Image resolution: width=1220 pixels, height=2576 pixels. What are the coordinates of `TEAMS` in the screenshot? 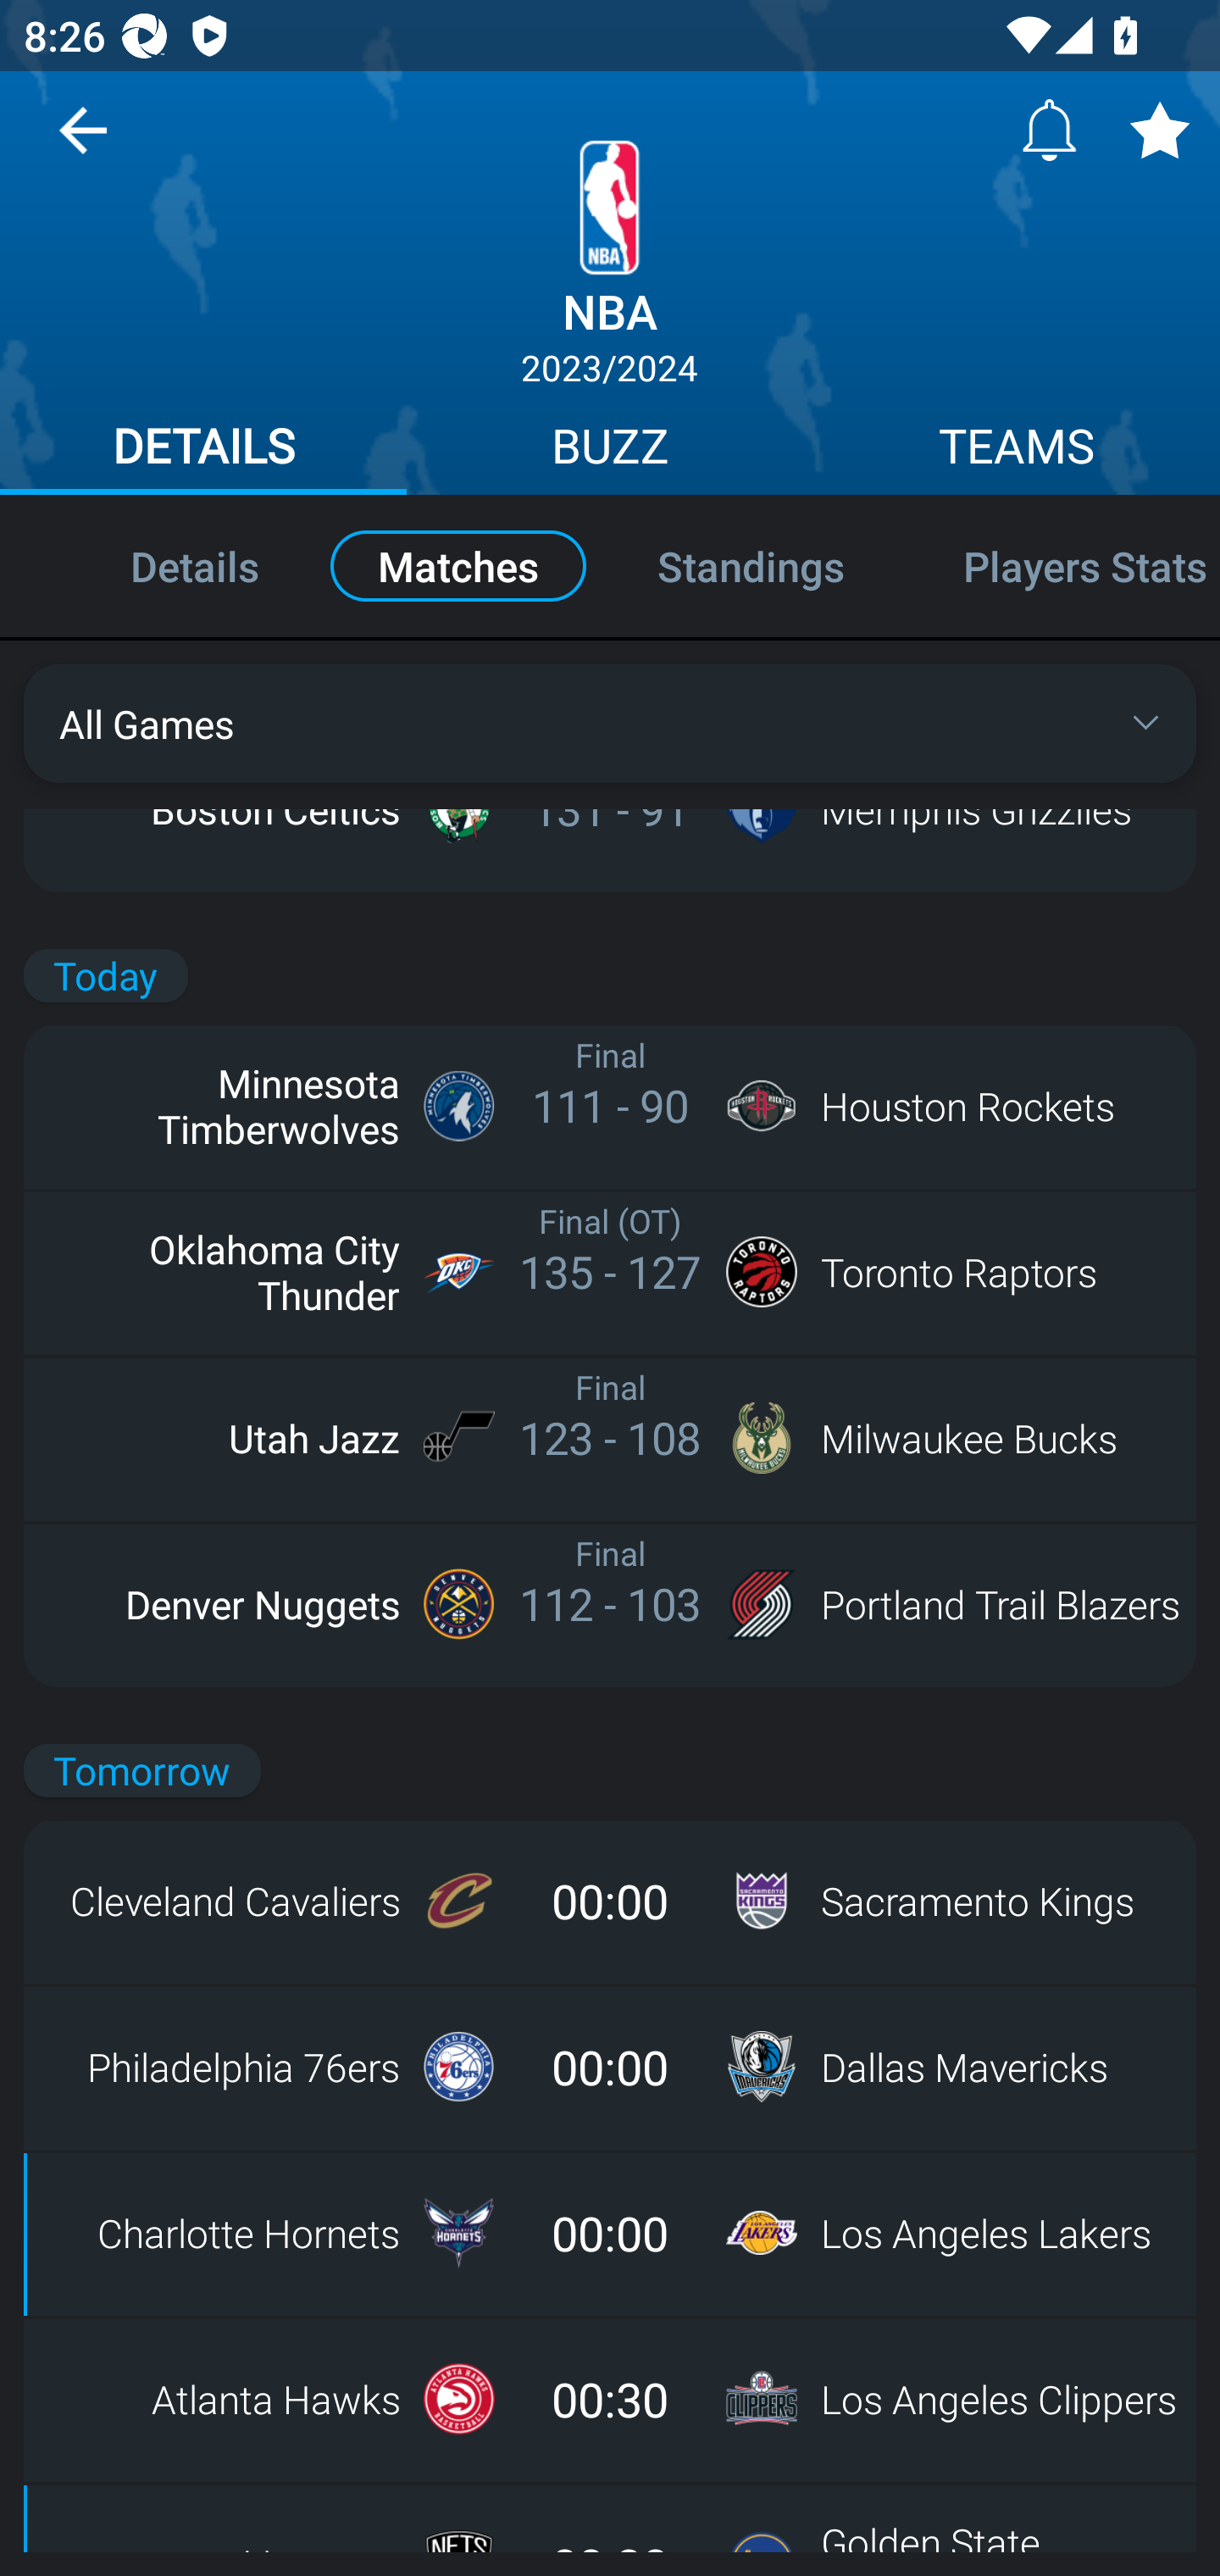 It's located at (1017, 451).